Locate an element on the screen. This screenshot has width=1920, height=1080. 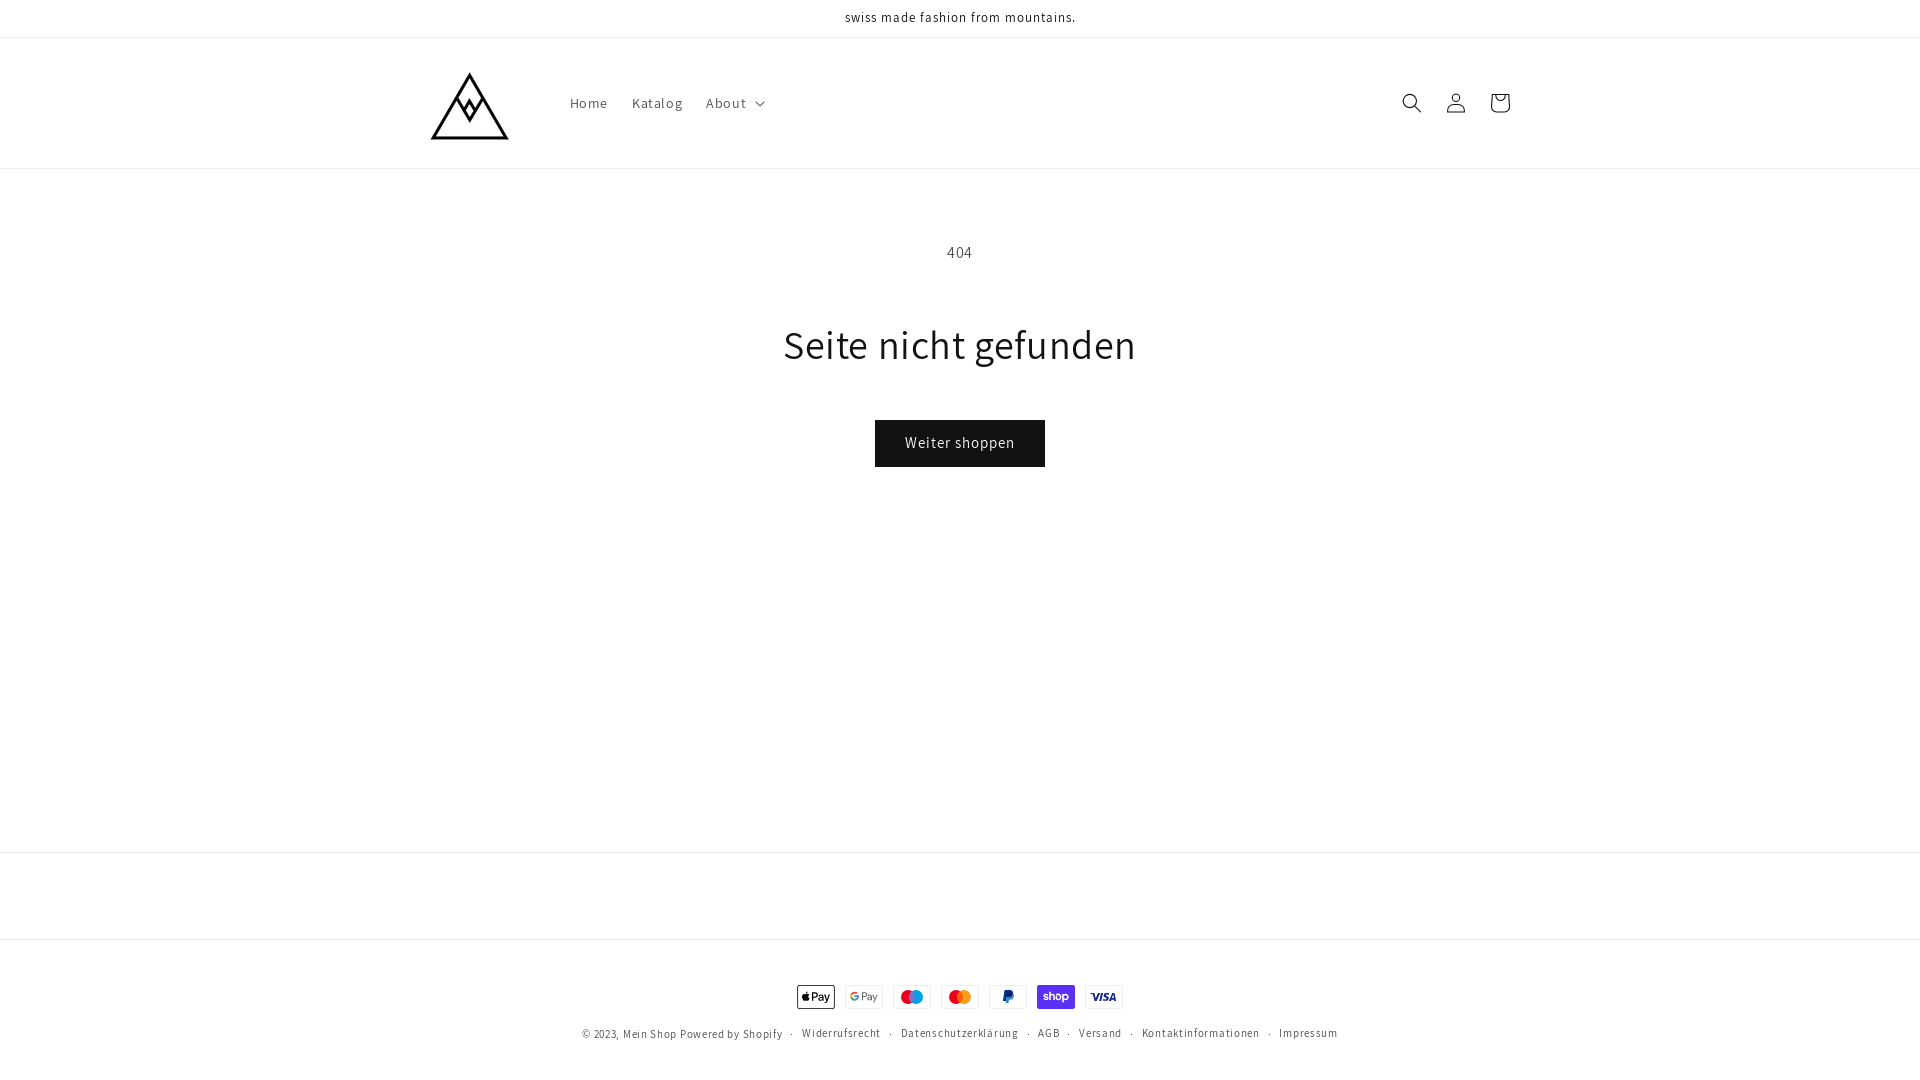
Weiter shoppen is located at coordinates (960, 444).